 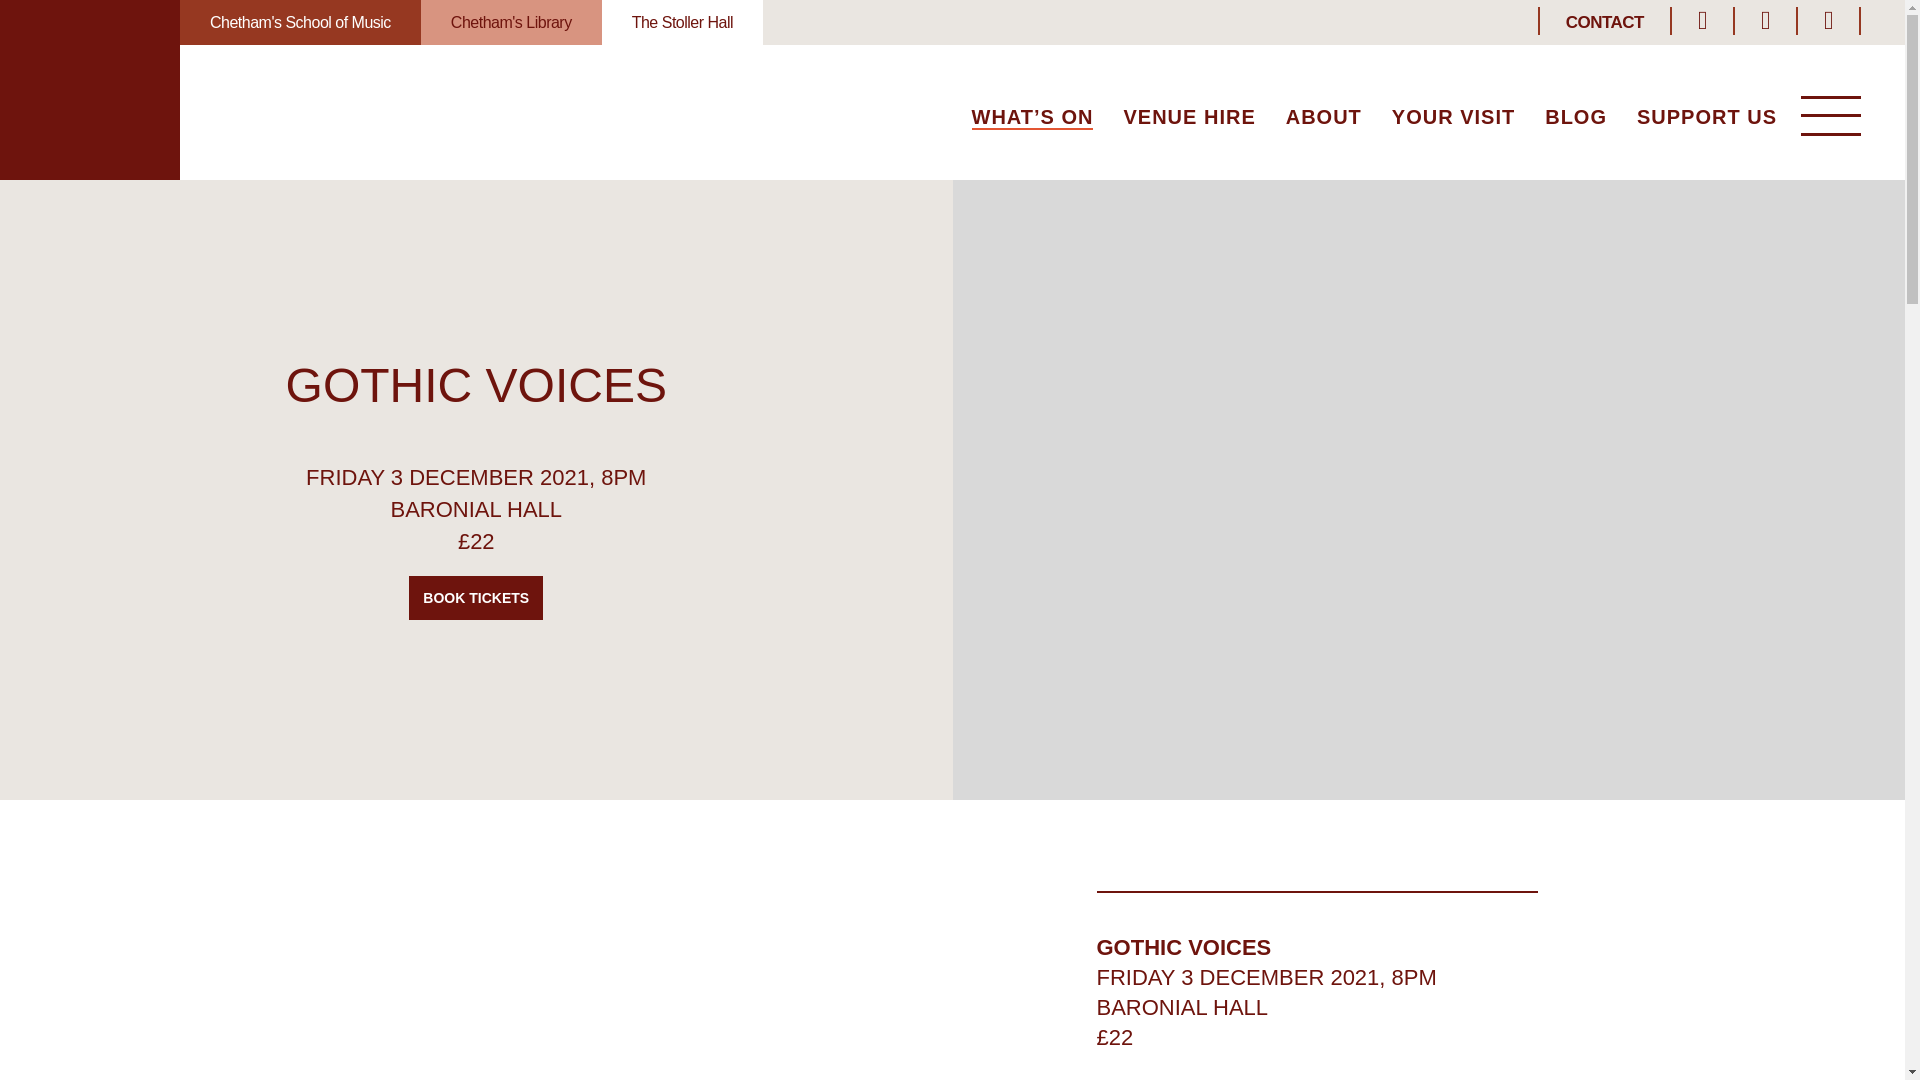 I want to click on CONTACT, so click(x=1604, y=22).